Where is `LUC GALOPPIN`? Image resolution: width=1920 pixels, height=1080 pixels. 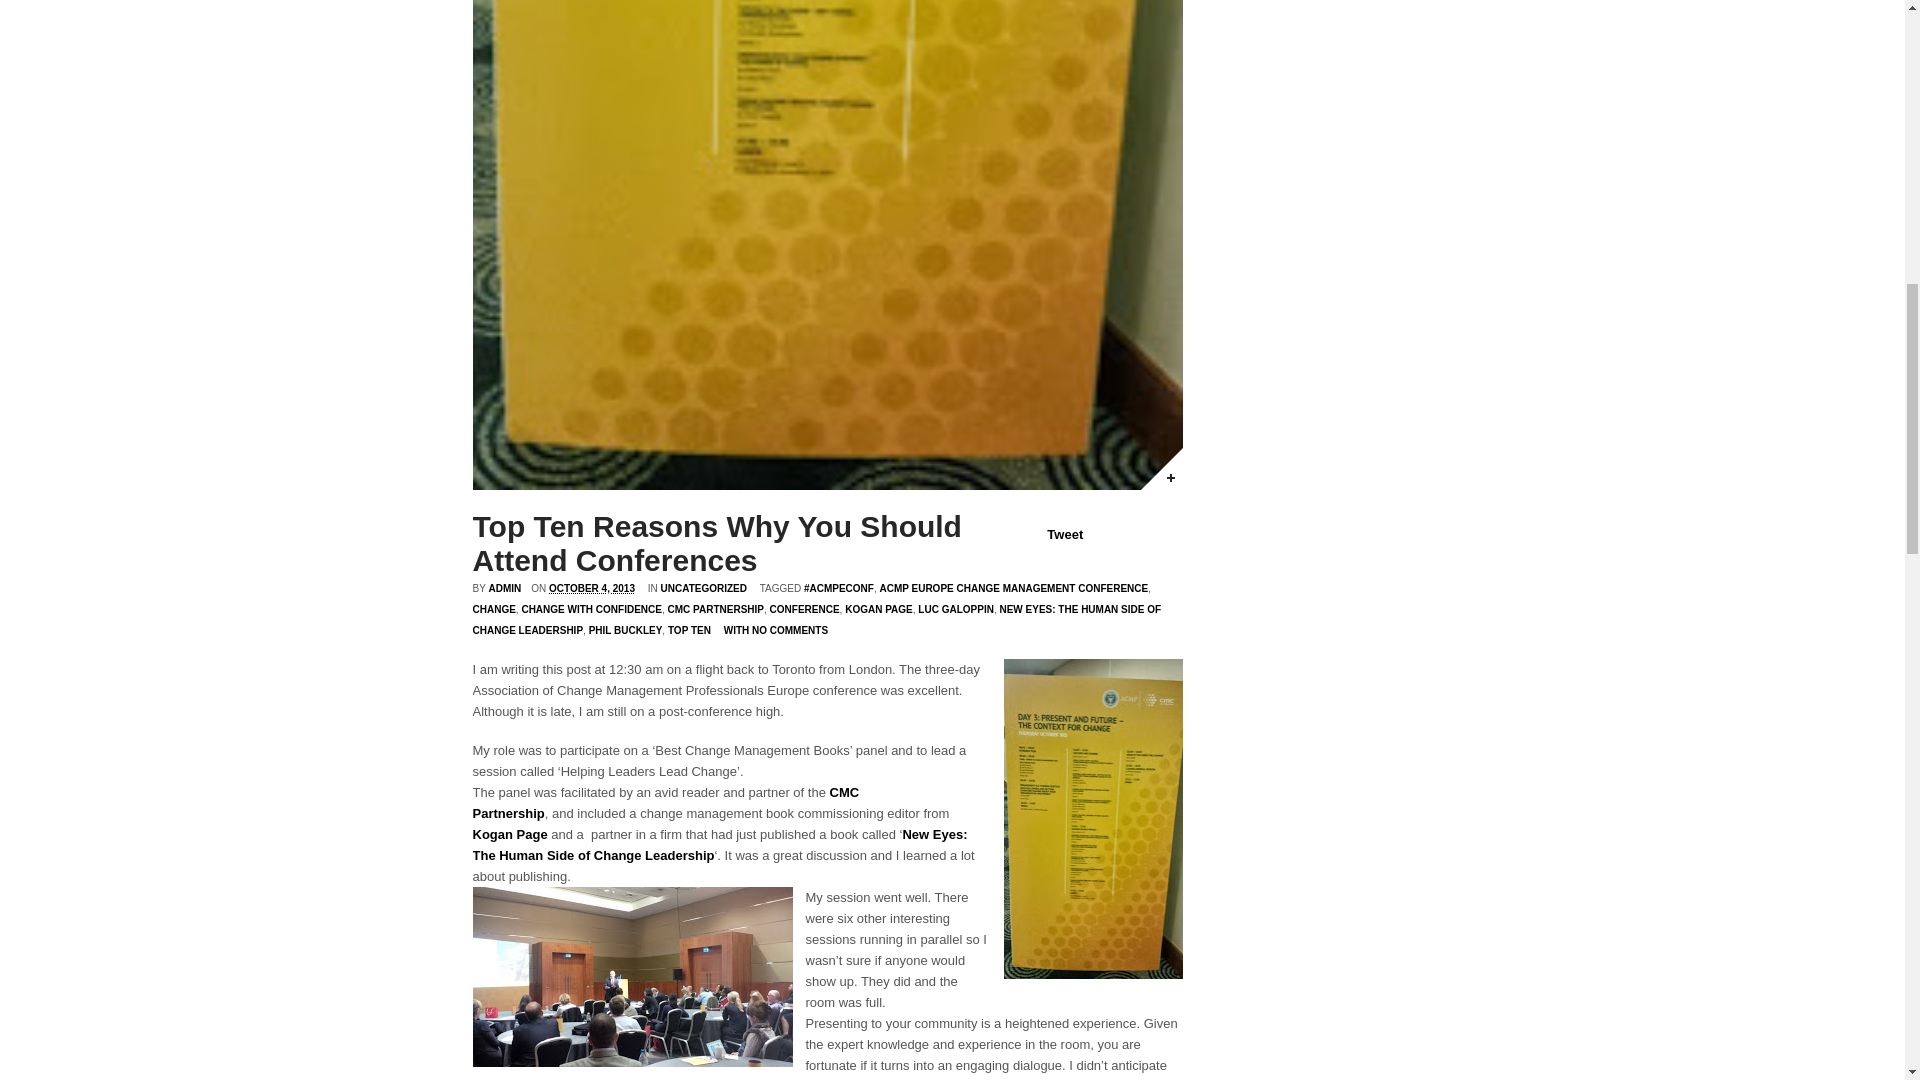
LUC GALOPPIN is located at coordinates (956, 608).